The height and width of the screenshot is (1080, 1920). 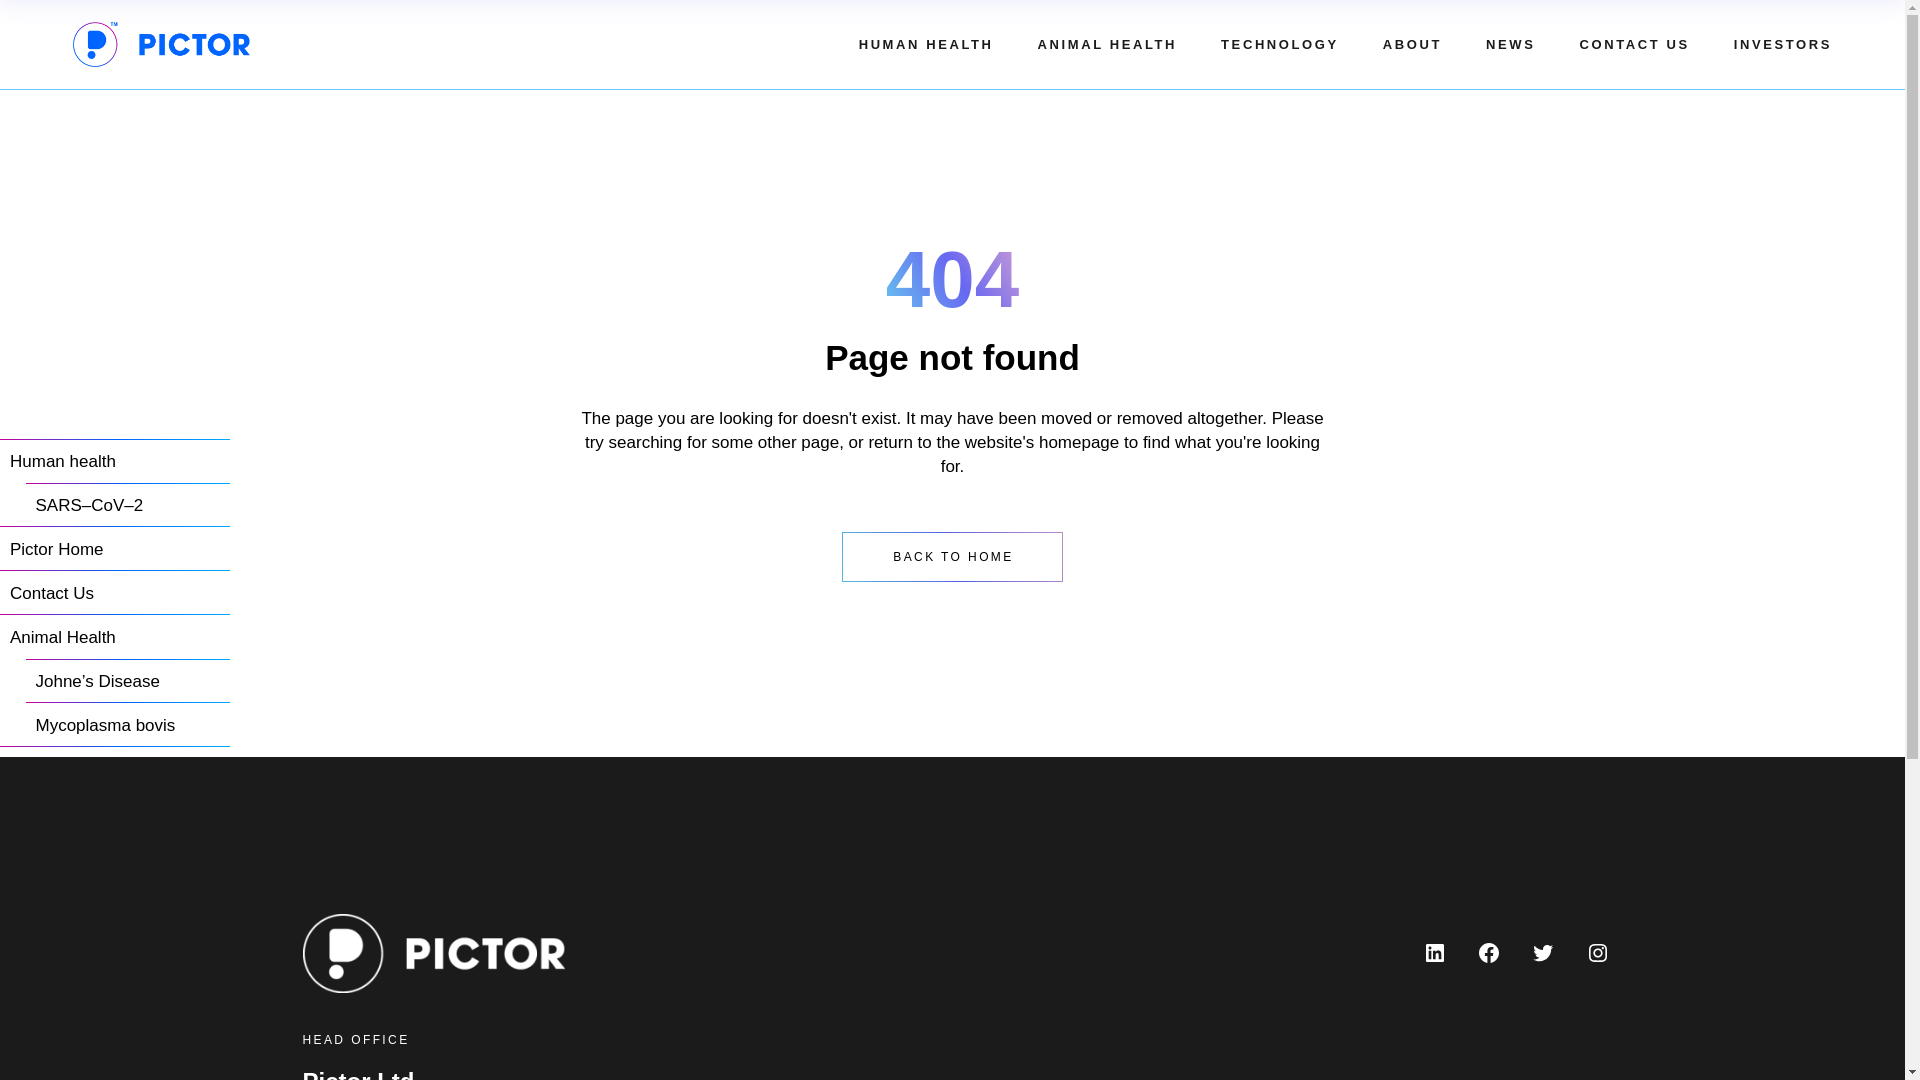 What do you see at coordinates (1782, 44) in the screenshot?
I see `INVESTORS` at bounding box center [1782, 44].